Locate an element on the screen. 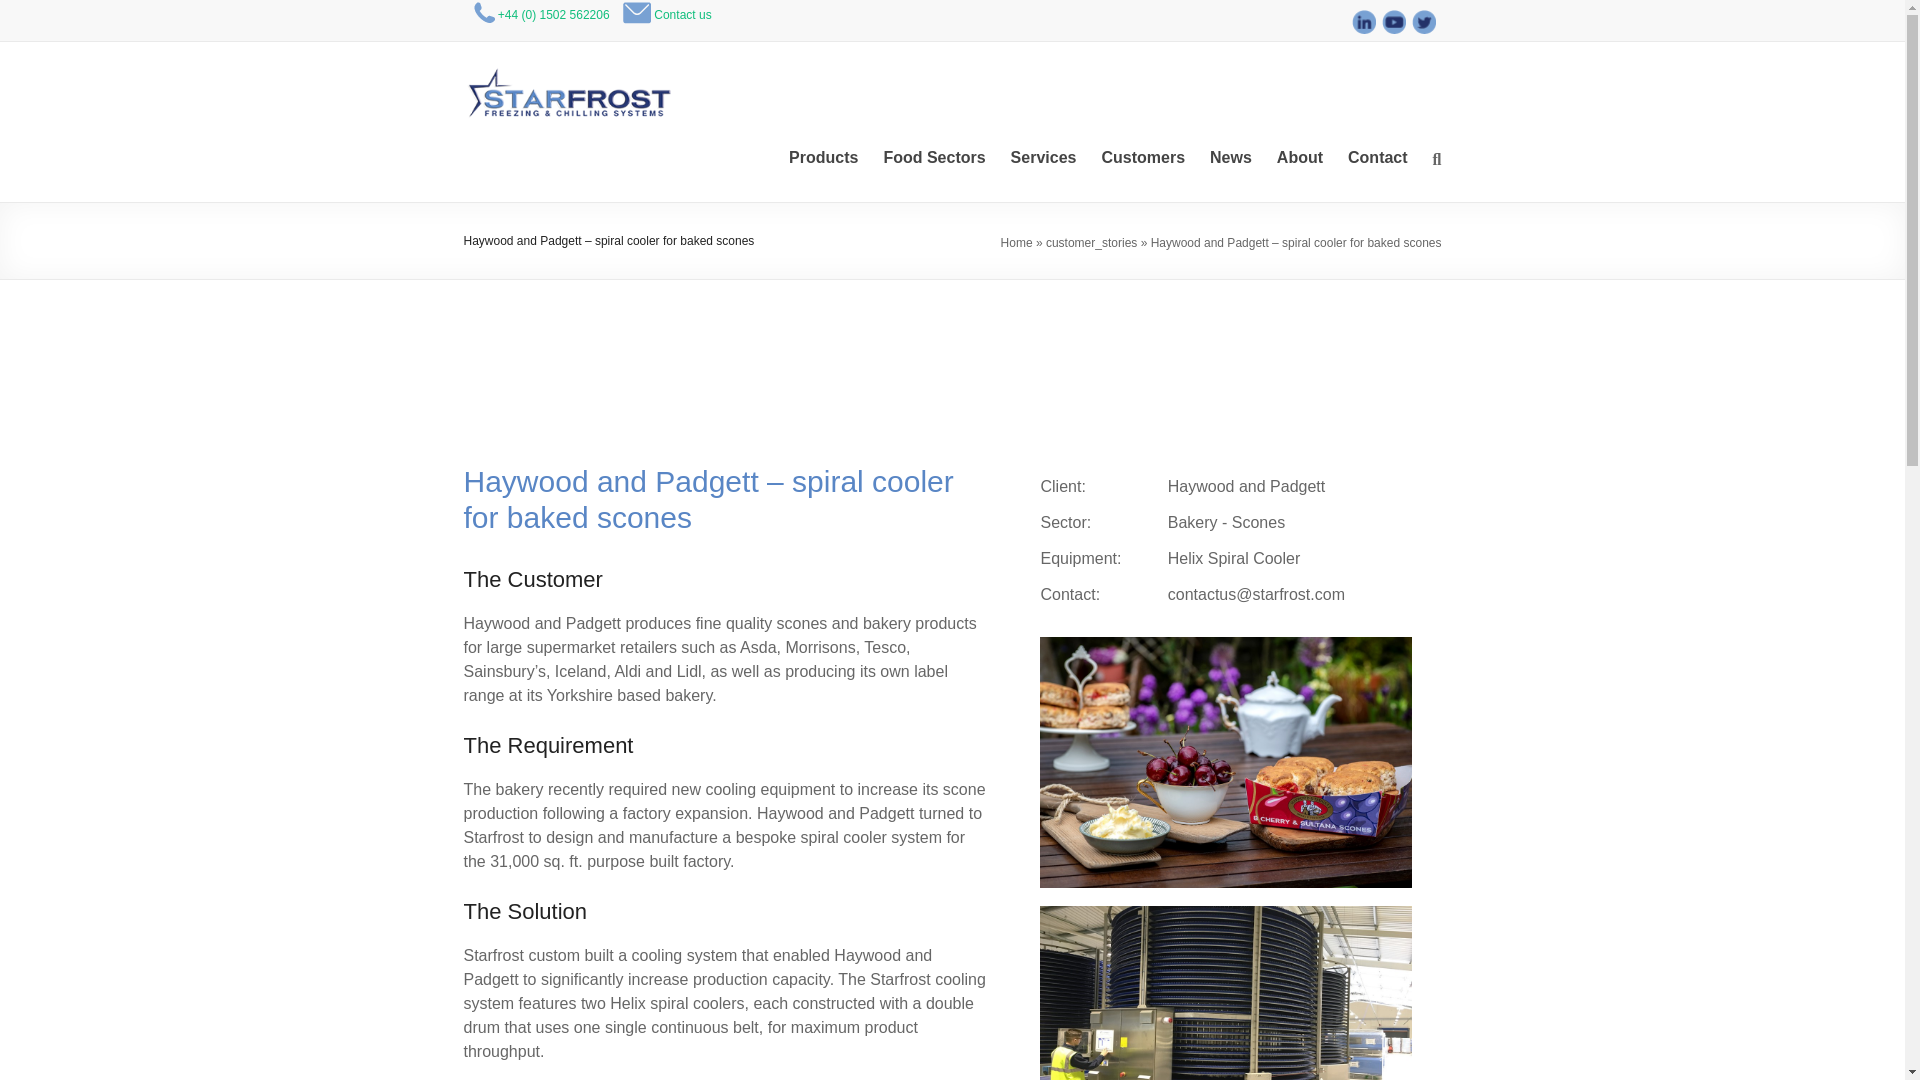  Home is located at coordinates (1016, 242).